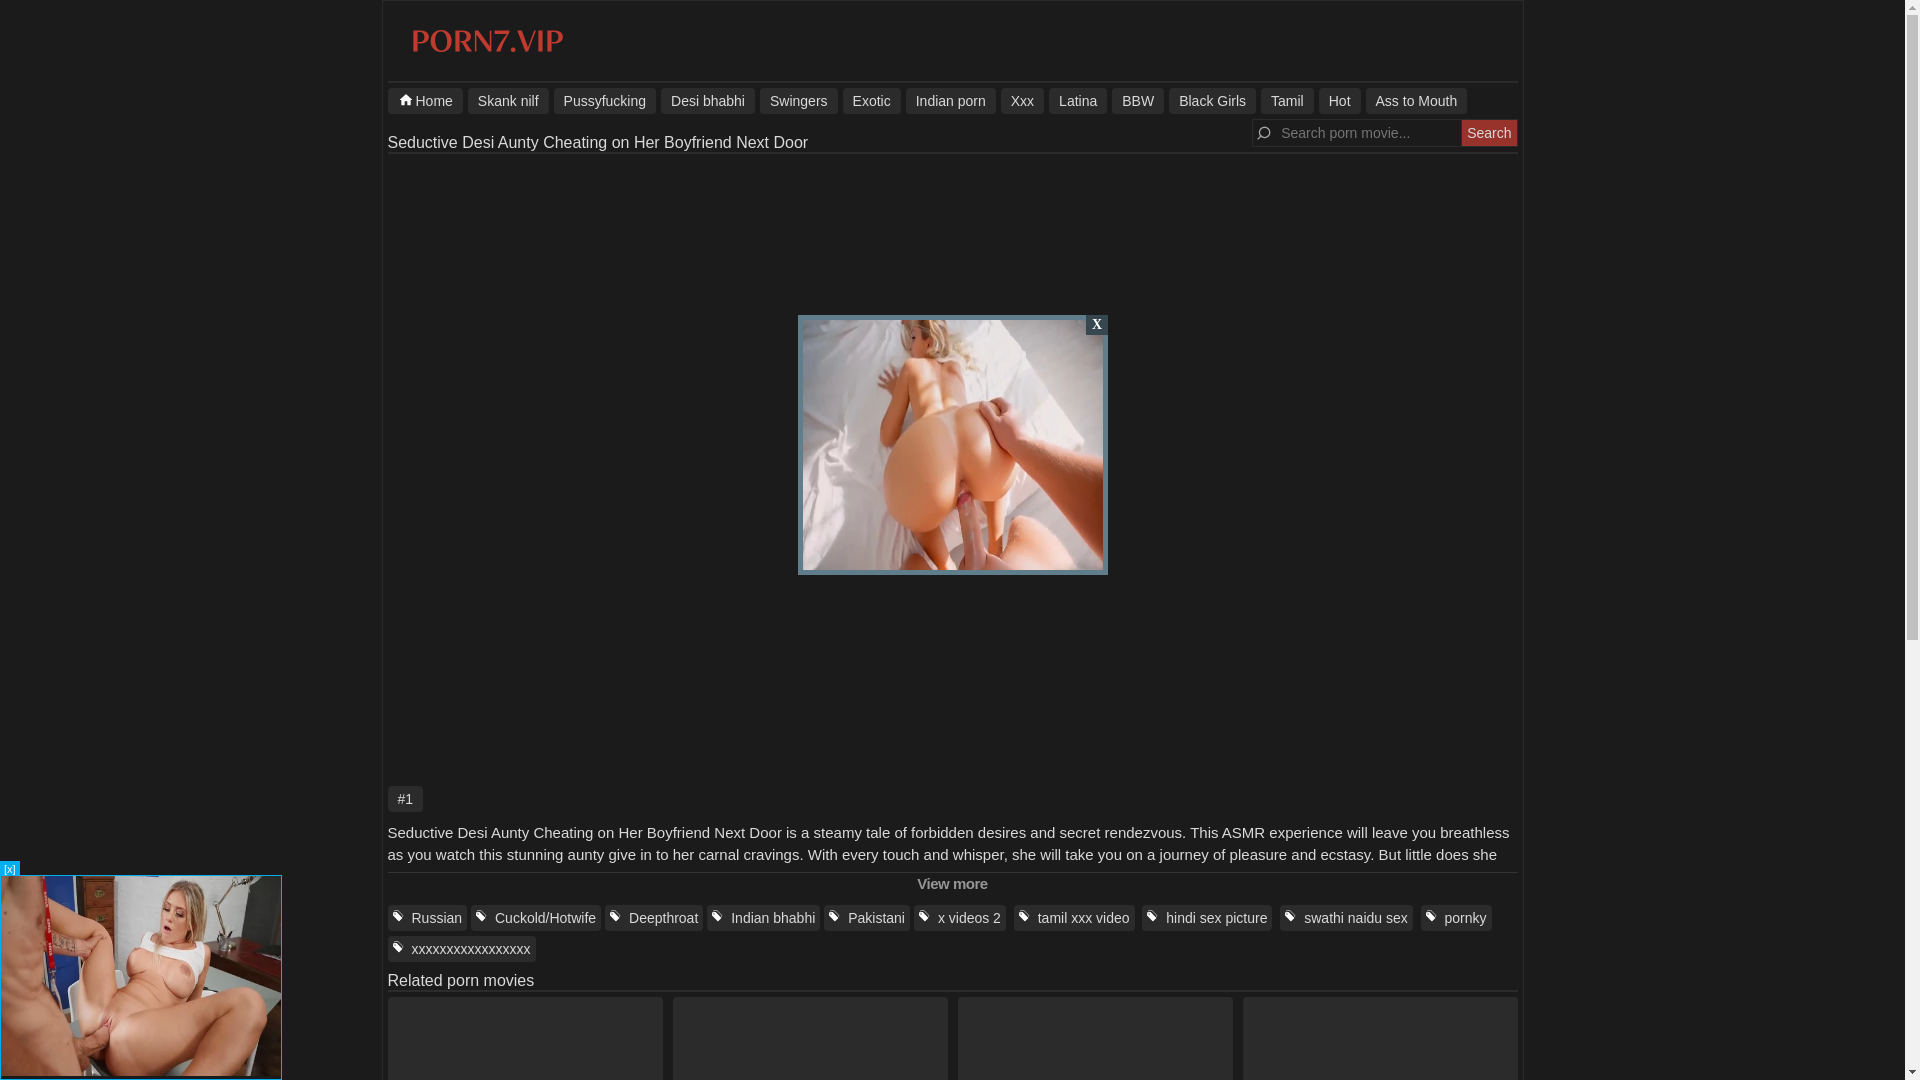 The height and width of the screenshot is (1080, 1920). Describe the element at coordinates (487, 51) in the screenshot. I see `in.porn7.vip` at that location.